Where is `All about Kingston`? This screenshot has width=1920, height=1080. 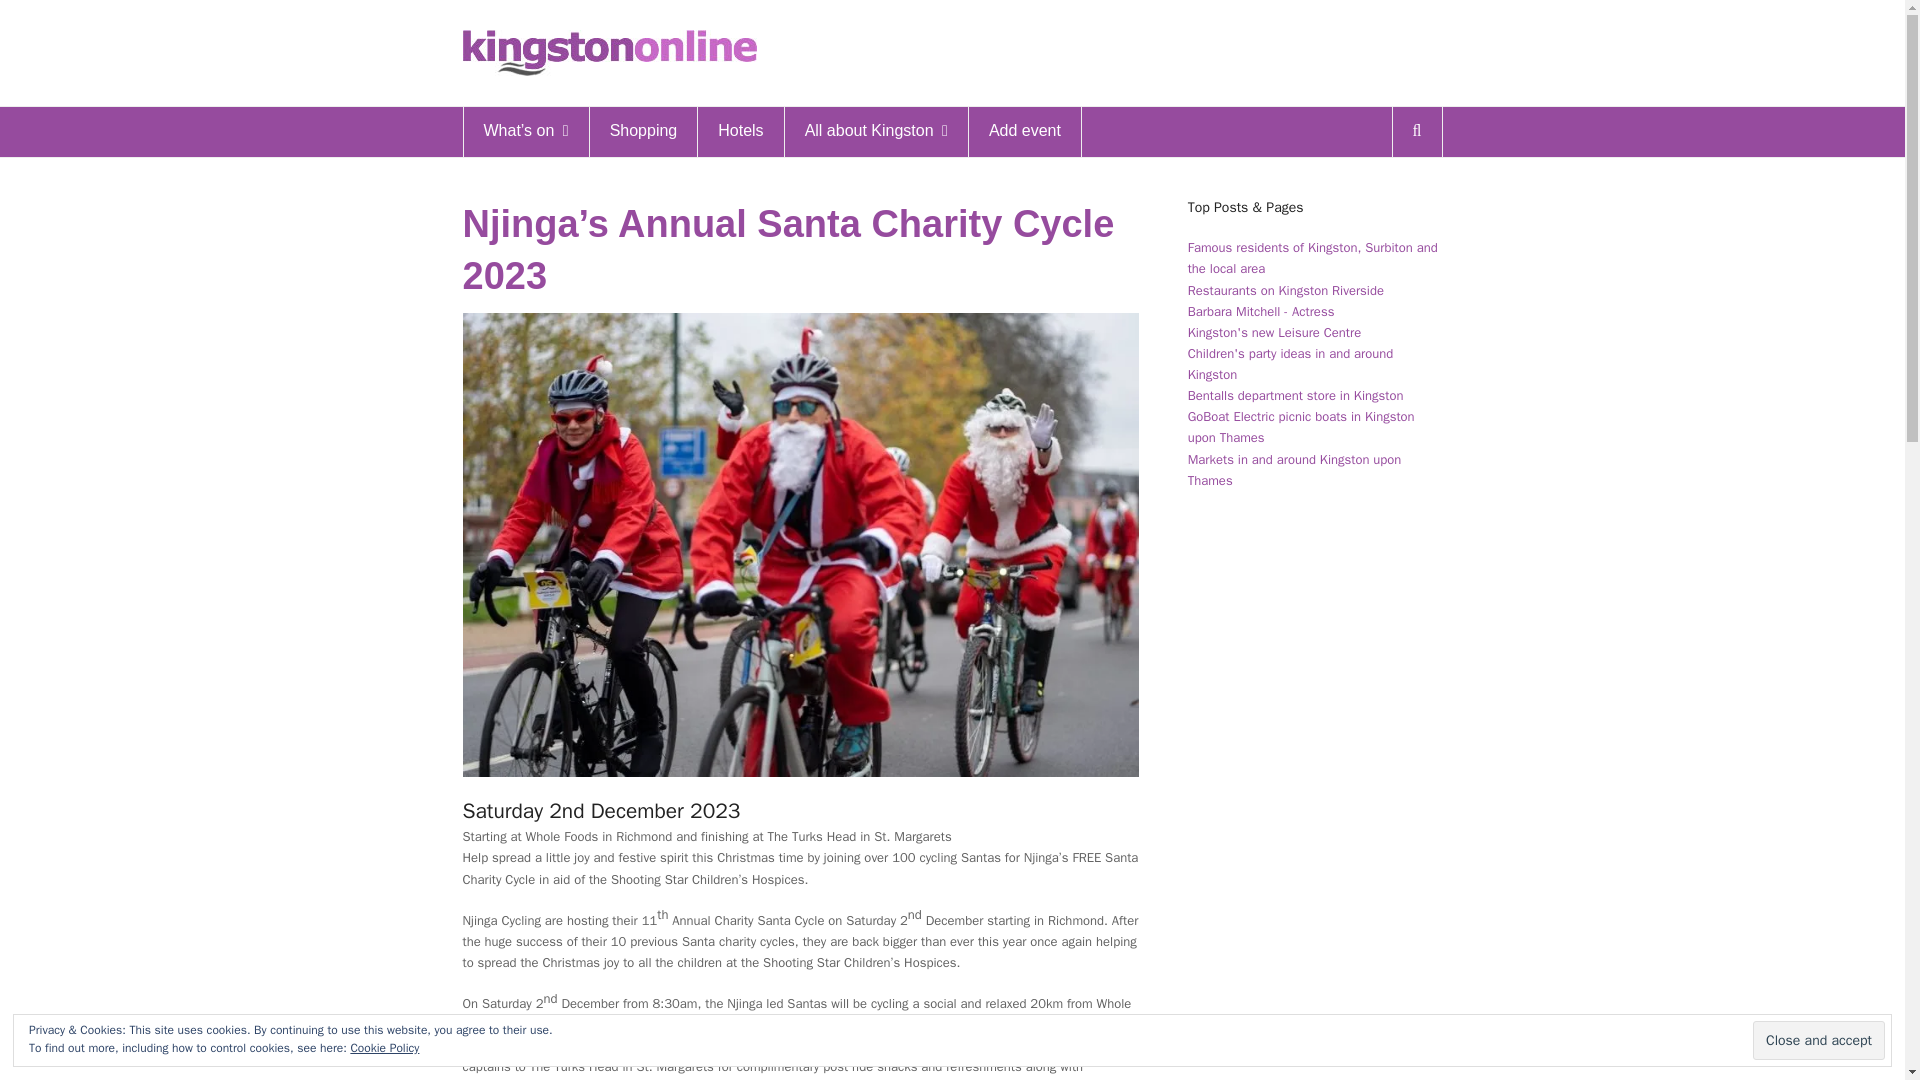
All about Kingston is located at coordinates (876, 131).